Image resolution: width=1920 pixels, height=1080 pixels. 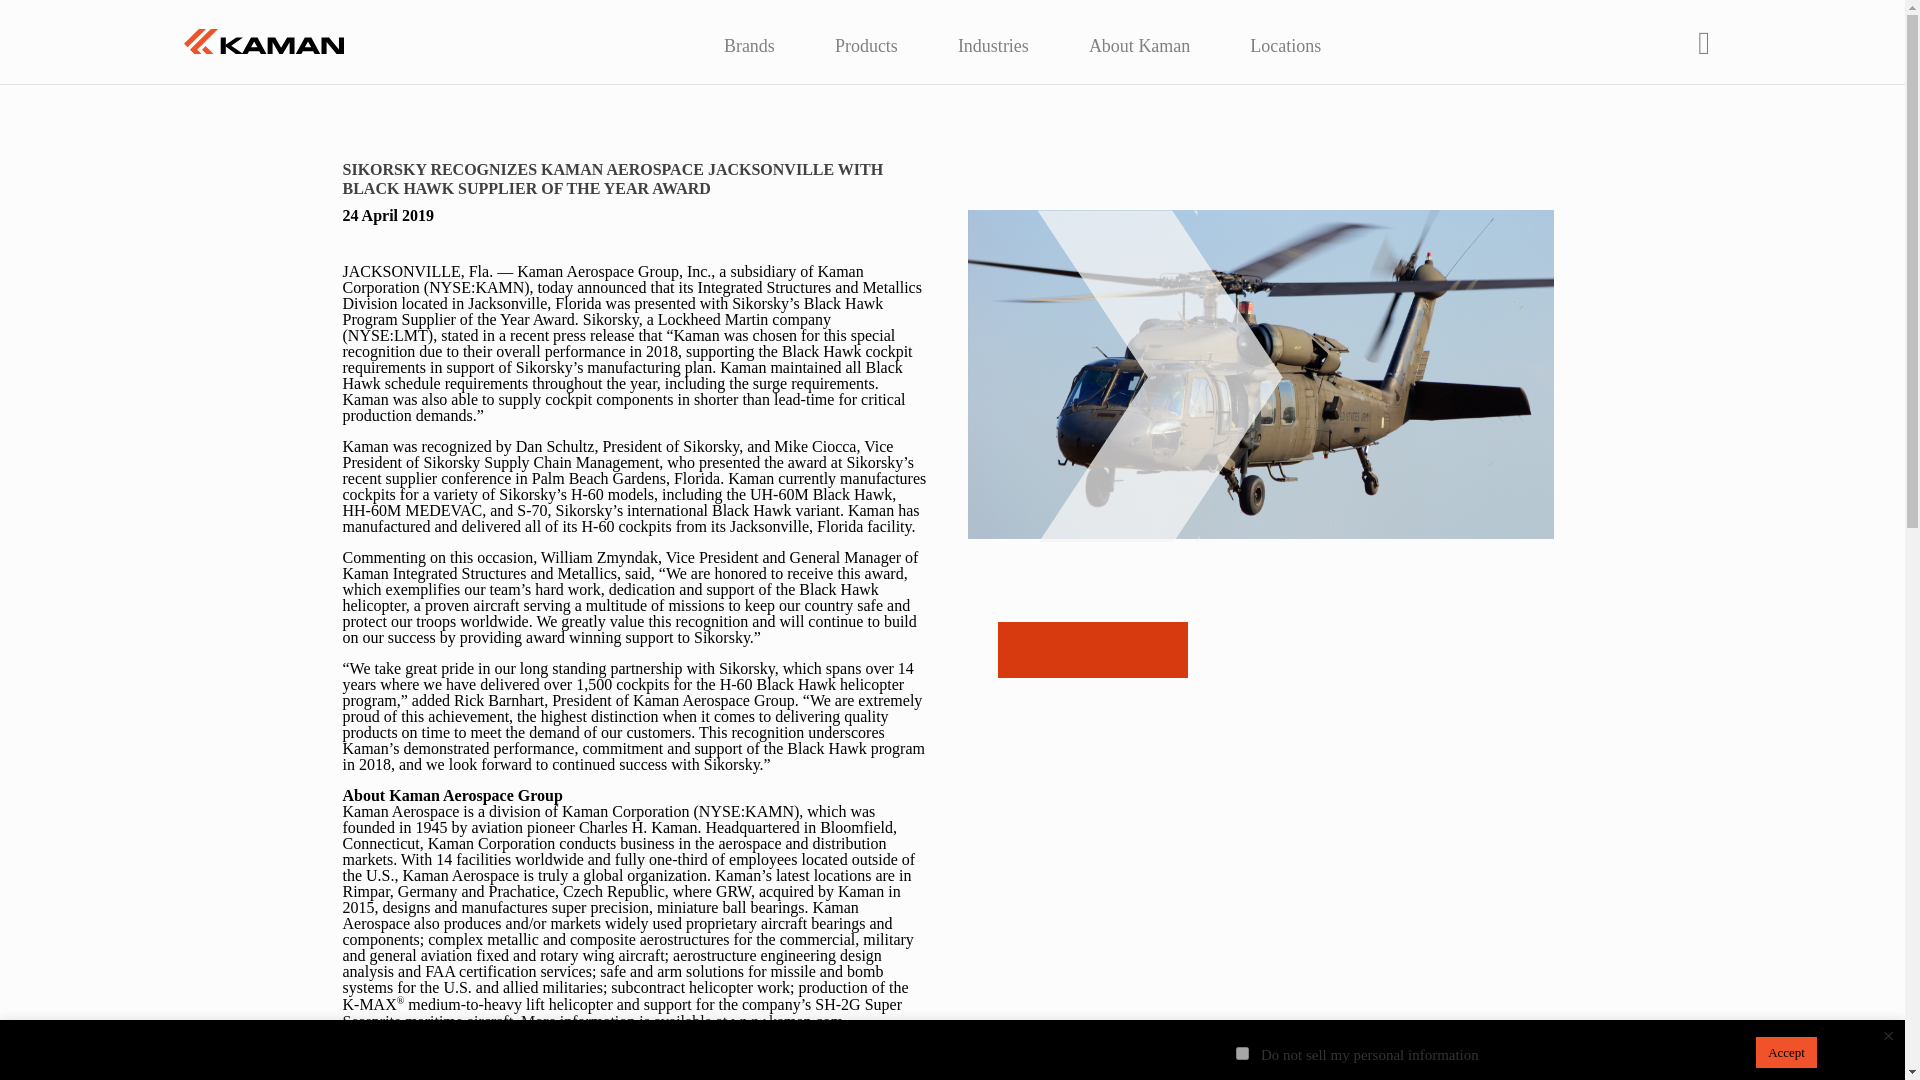 I want to click on Kaman Corporation, so click(x=264, y=42).